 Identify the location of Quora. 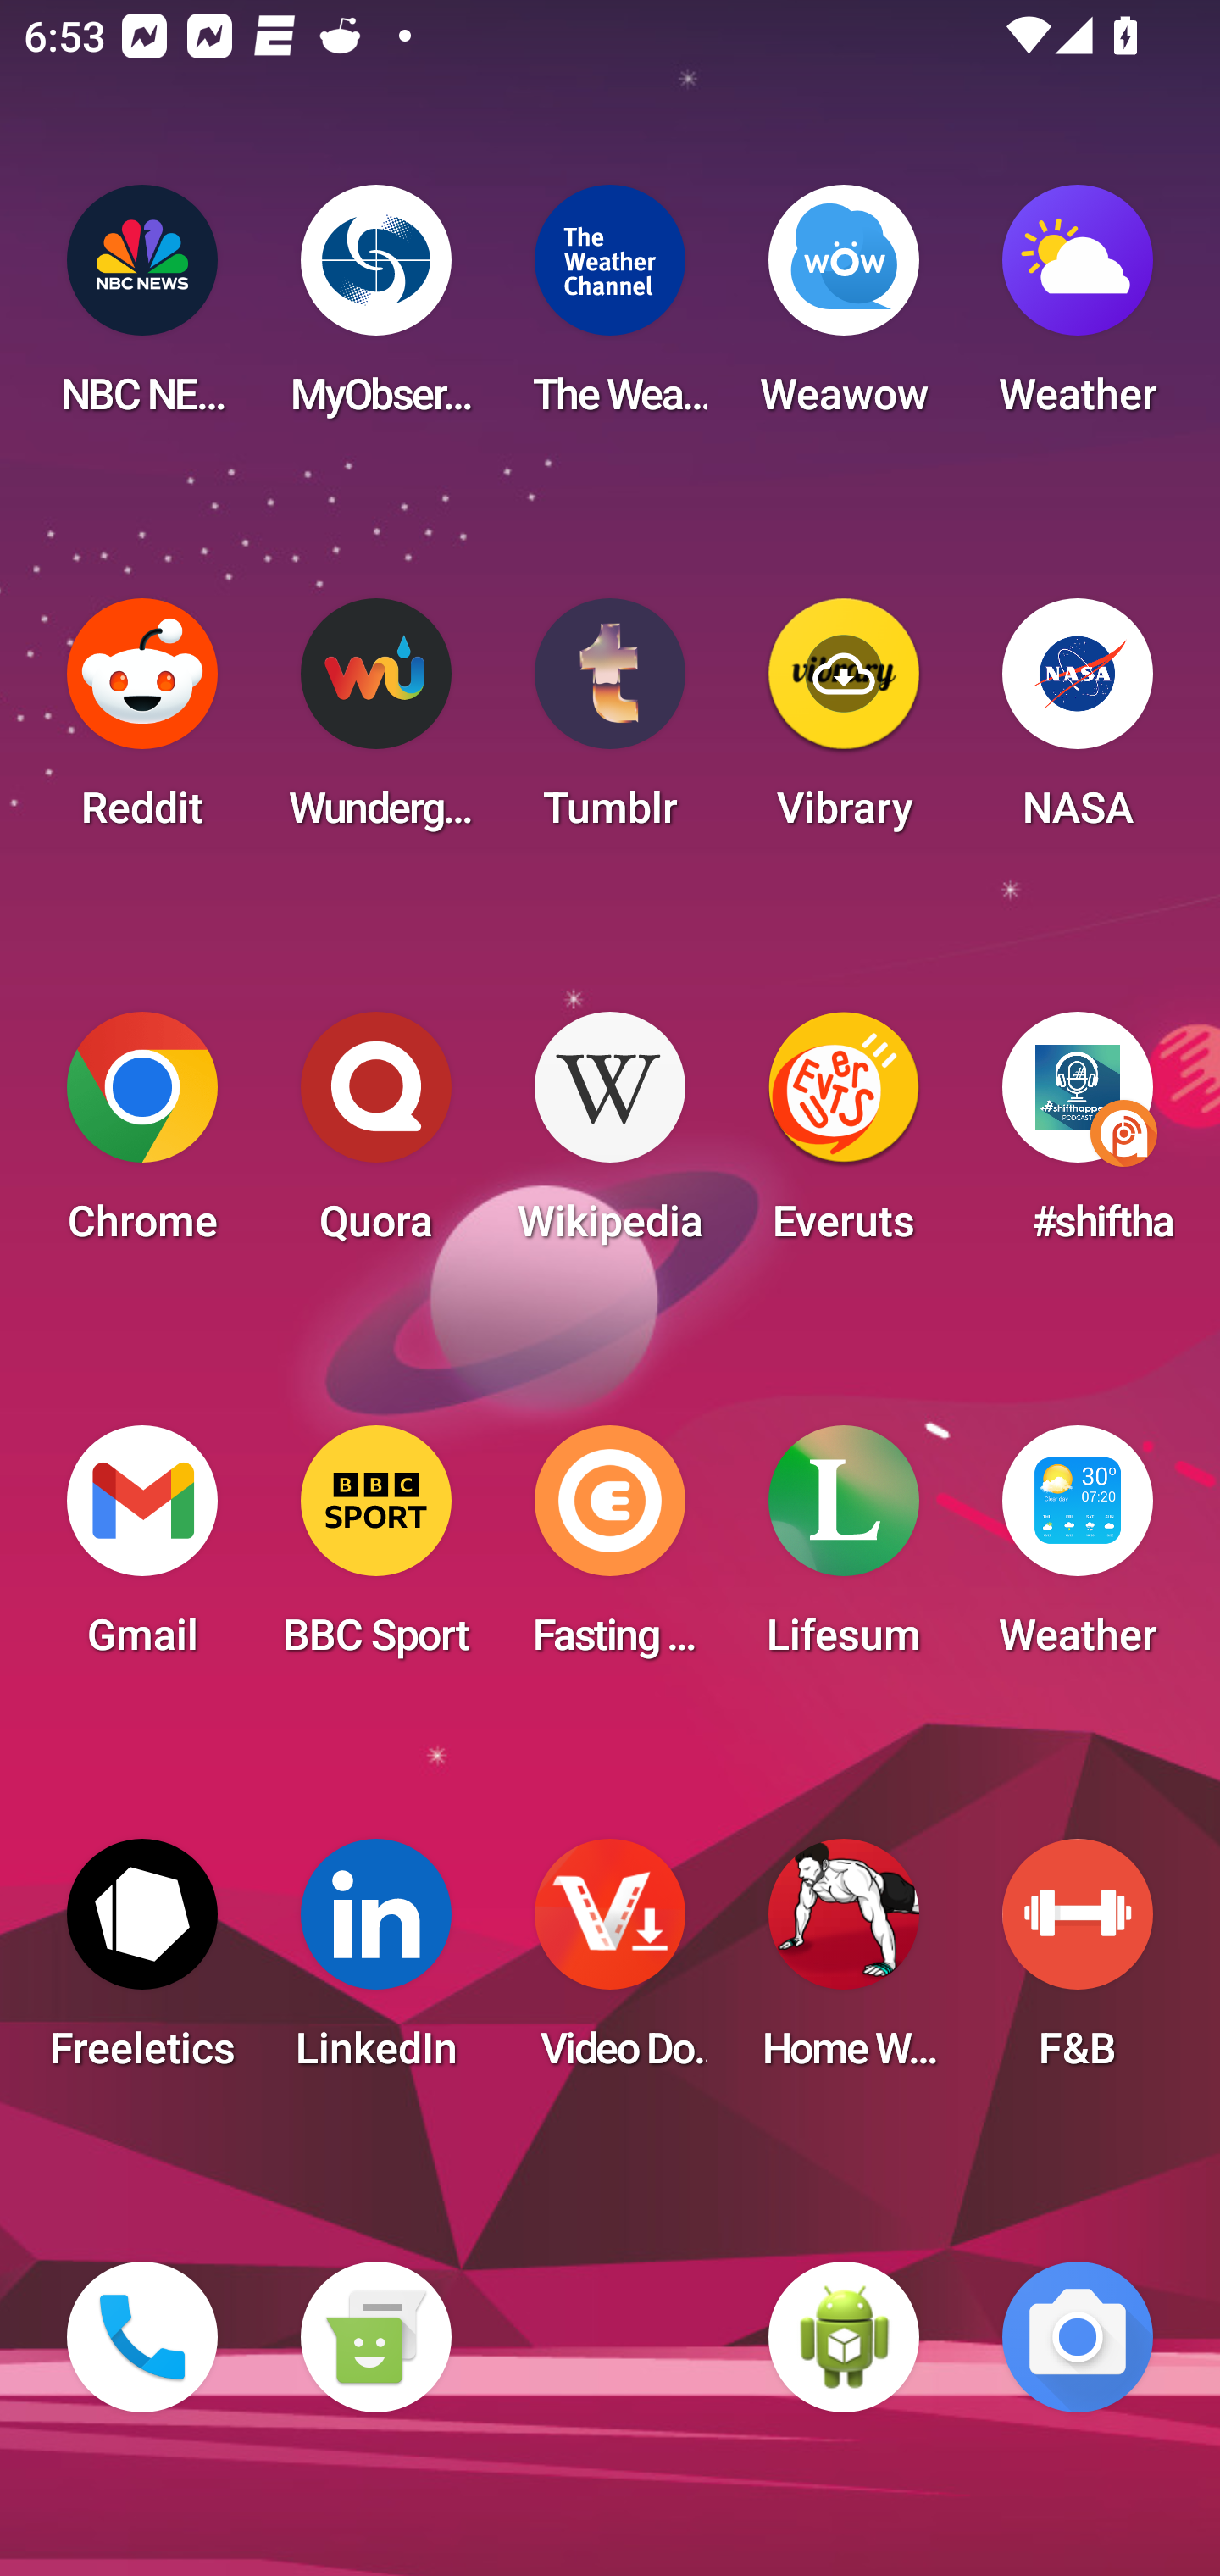
(375, 1137).